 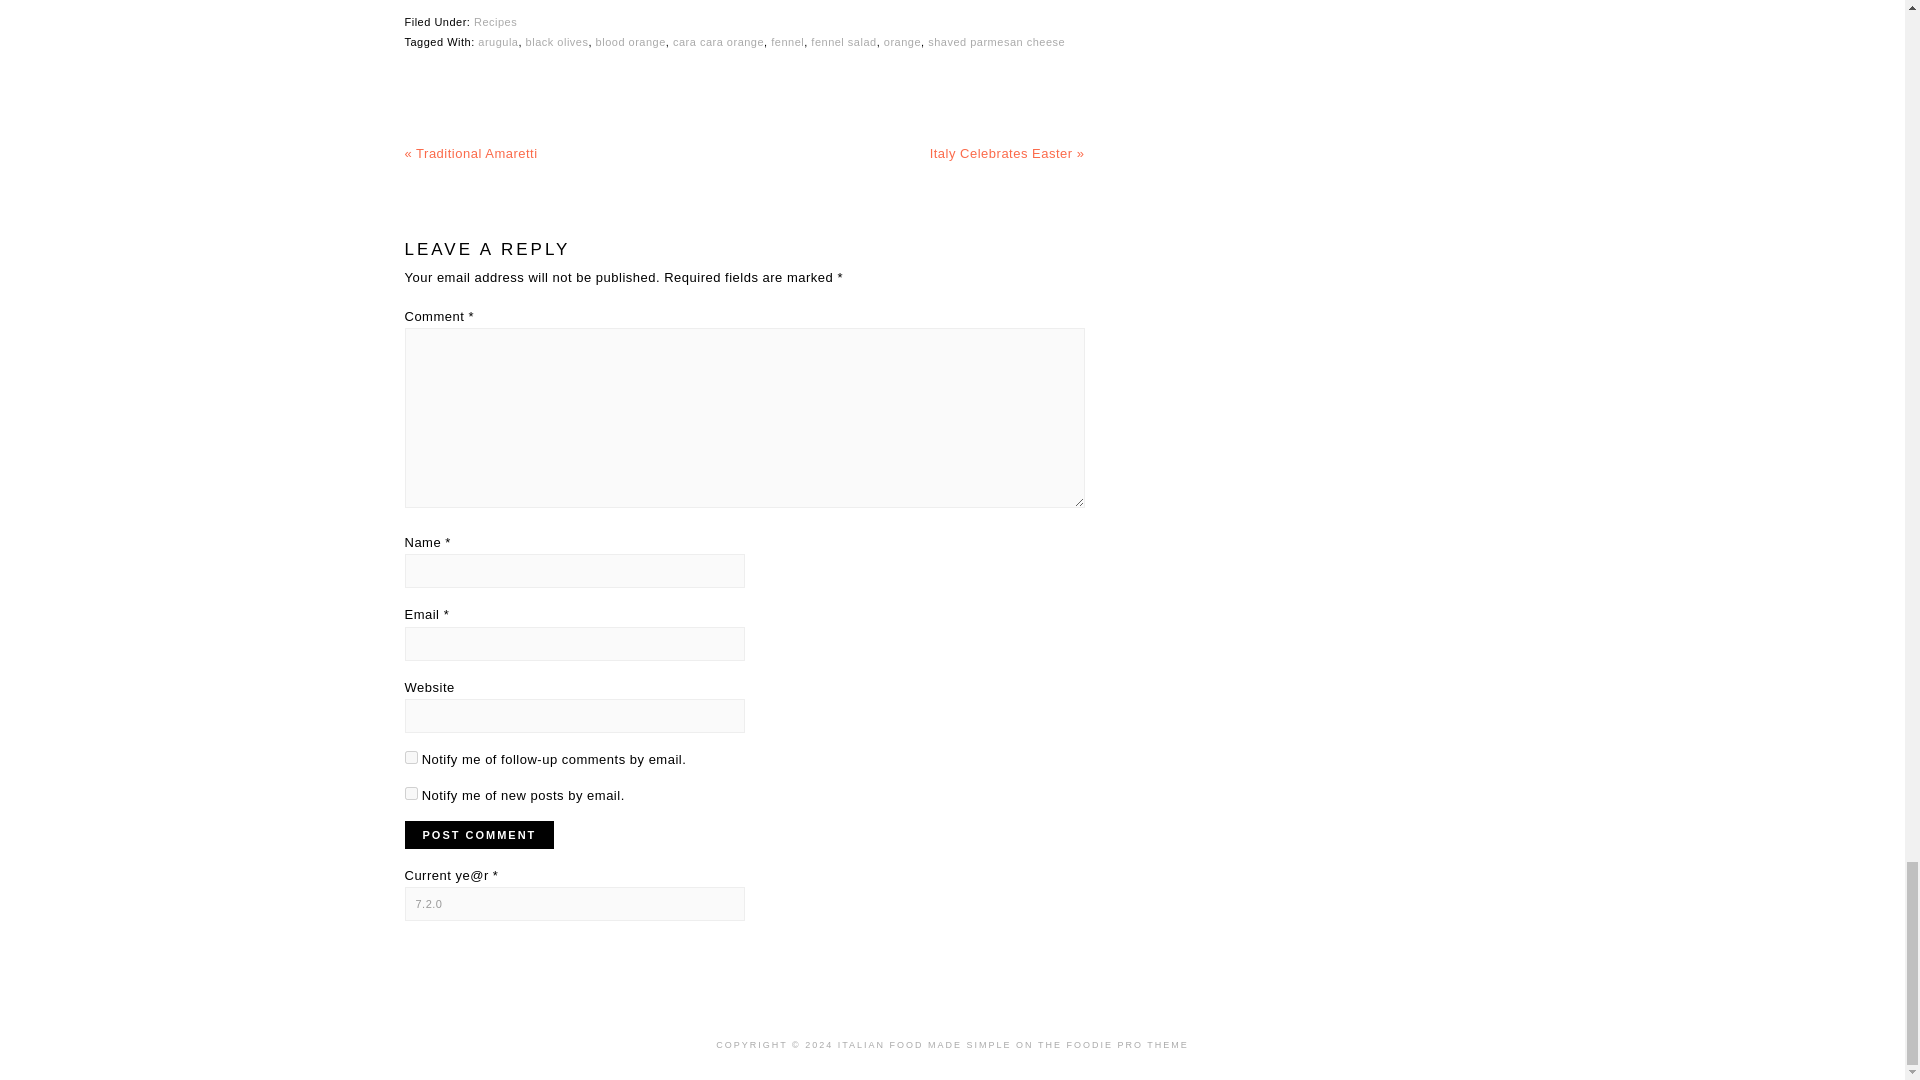 I want to click on shaved parmesan cheese, so click(x=996, y=41).